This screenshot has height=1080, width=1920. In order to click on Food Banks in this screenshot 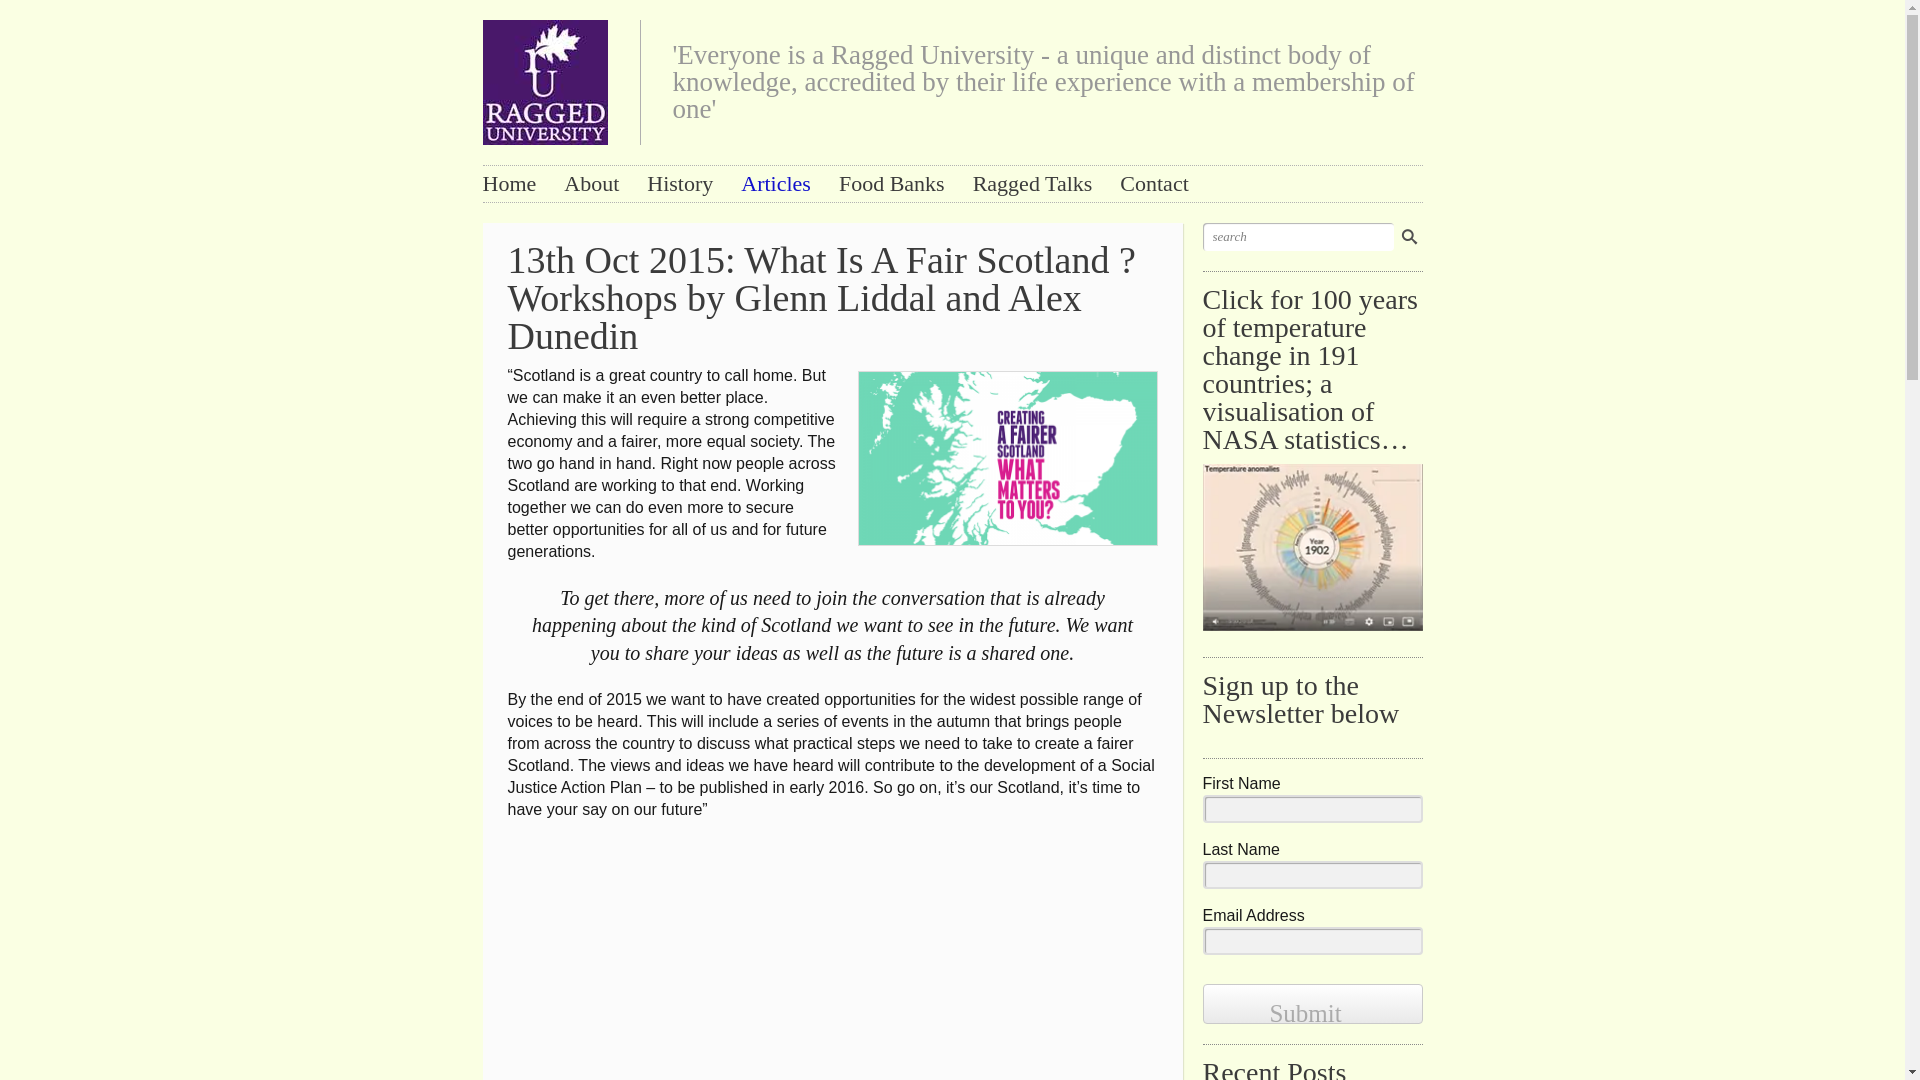, I will do `click(892, 183)`.